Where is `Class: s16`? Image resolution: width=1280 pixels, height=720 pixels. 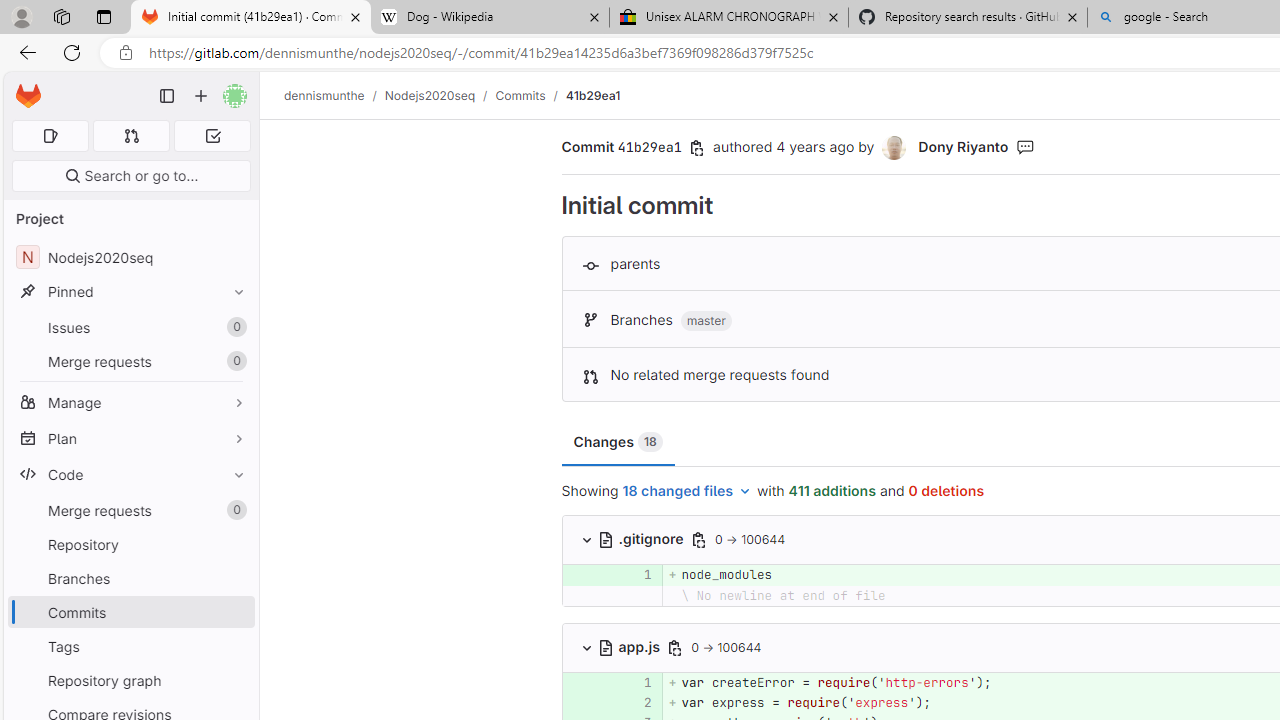 Class: s16 is located at coordinates (606, 647).